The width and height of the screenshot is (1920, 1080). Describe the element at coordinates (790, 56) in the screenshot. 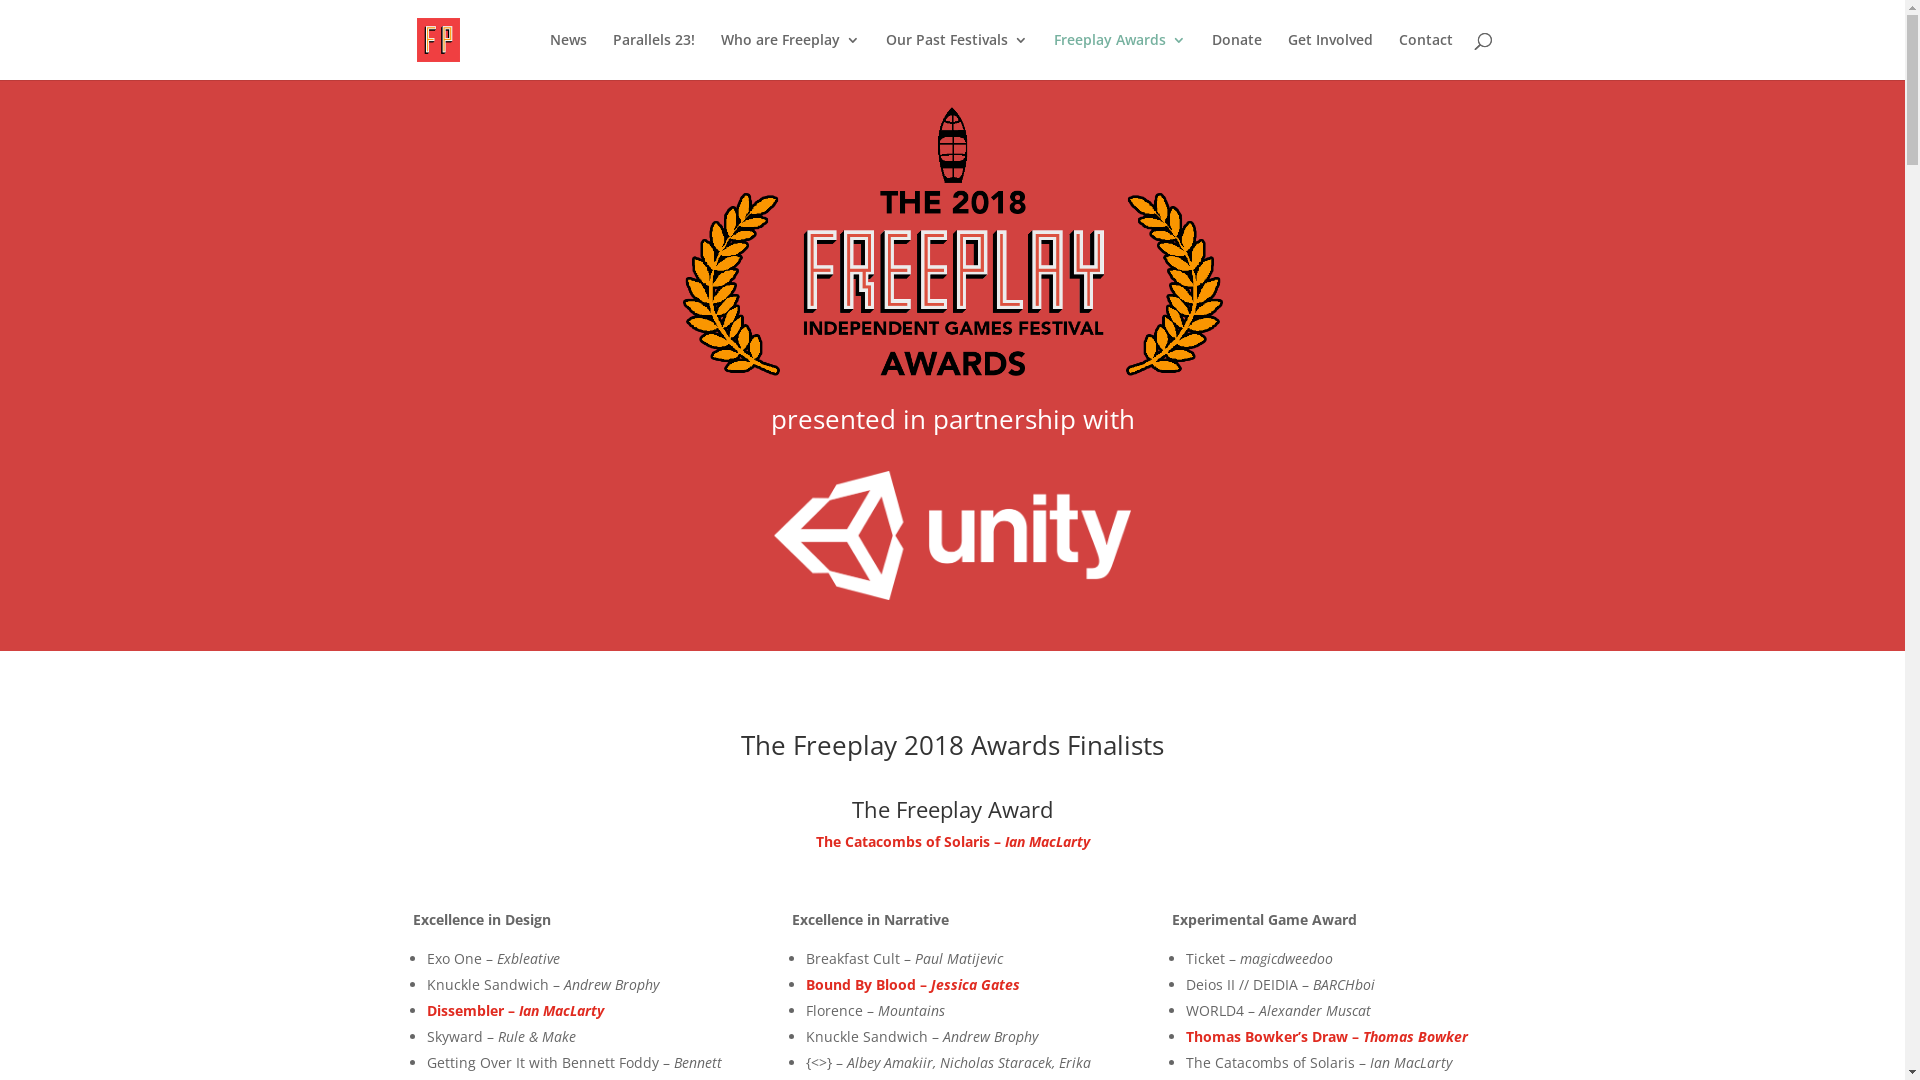

I see `Who are Freeplay` at that location.